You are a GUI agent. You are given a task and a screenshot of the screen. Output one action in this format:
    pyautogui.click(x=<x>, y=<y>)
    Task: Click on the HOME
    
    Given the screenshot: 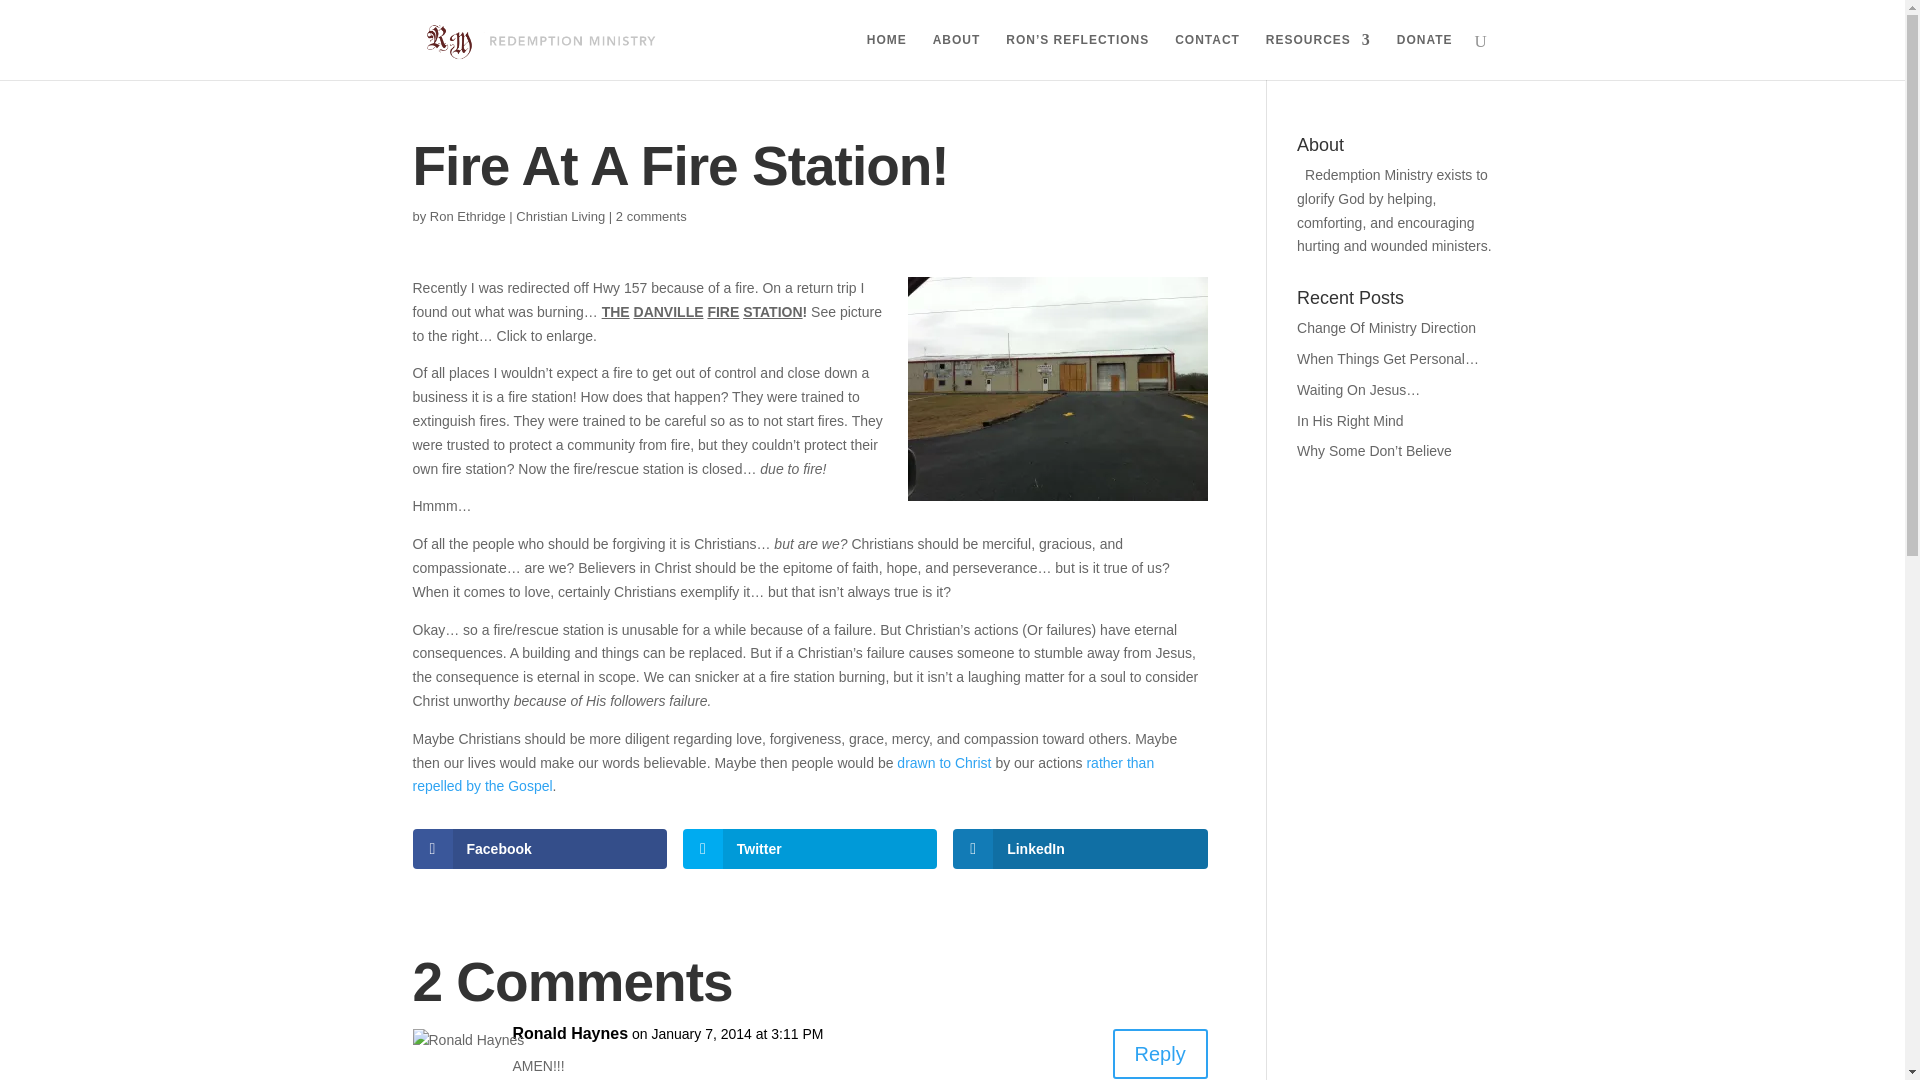 What is the action you would take?
    pyautogui.click(x=886, y=56)
    